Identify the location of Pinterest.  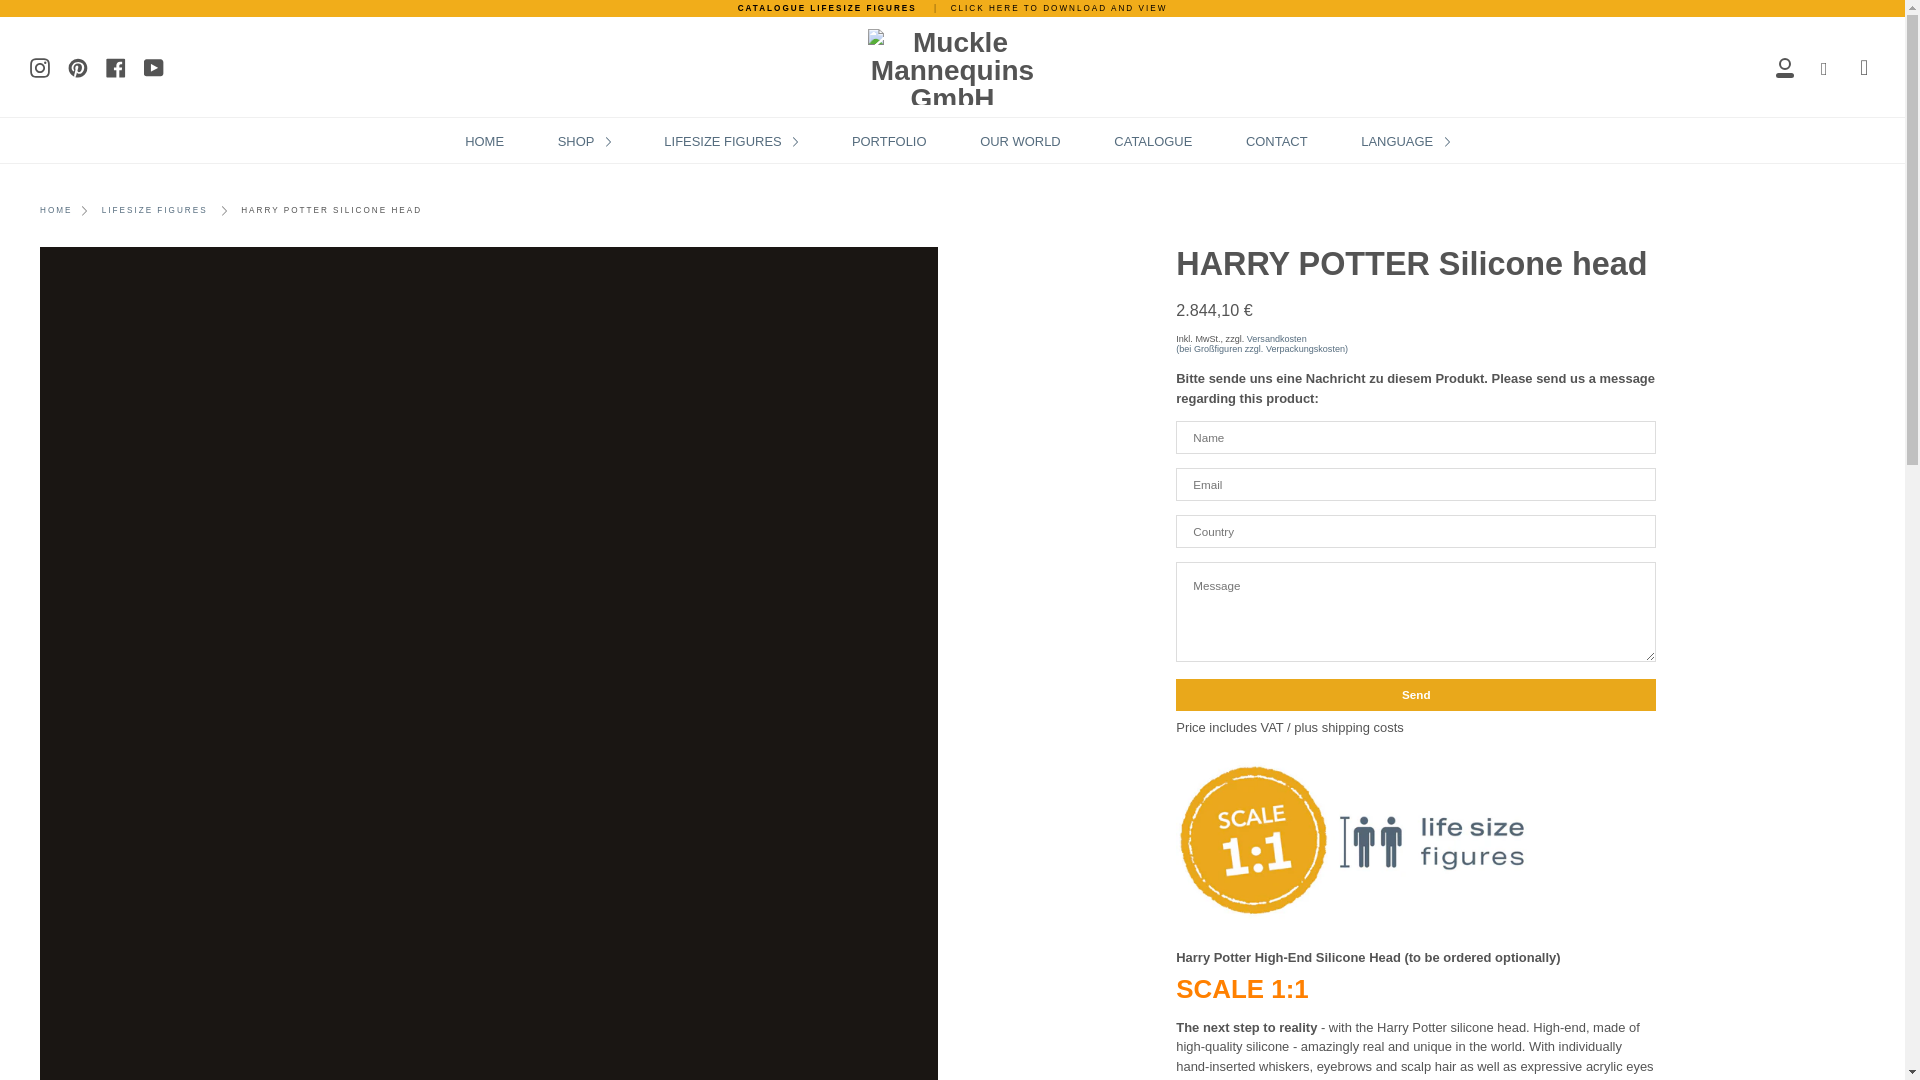
(78, 66).